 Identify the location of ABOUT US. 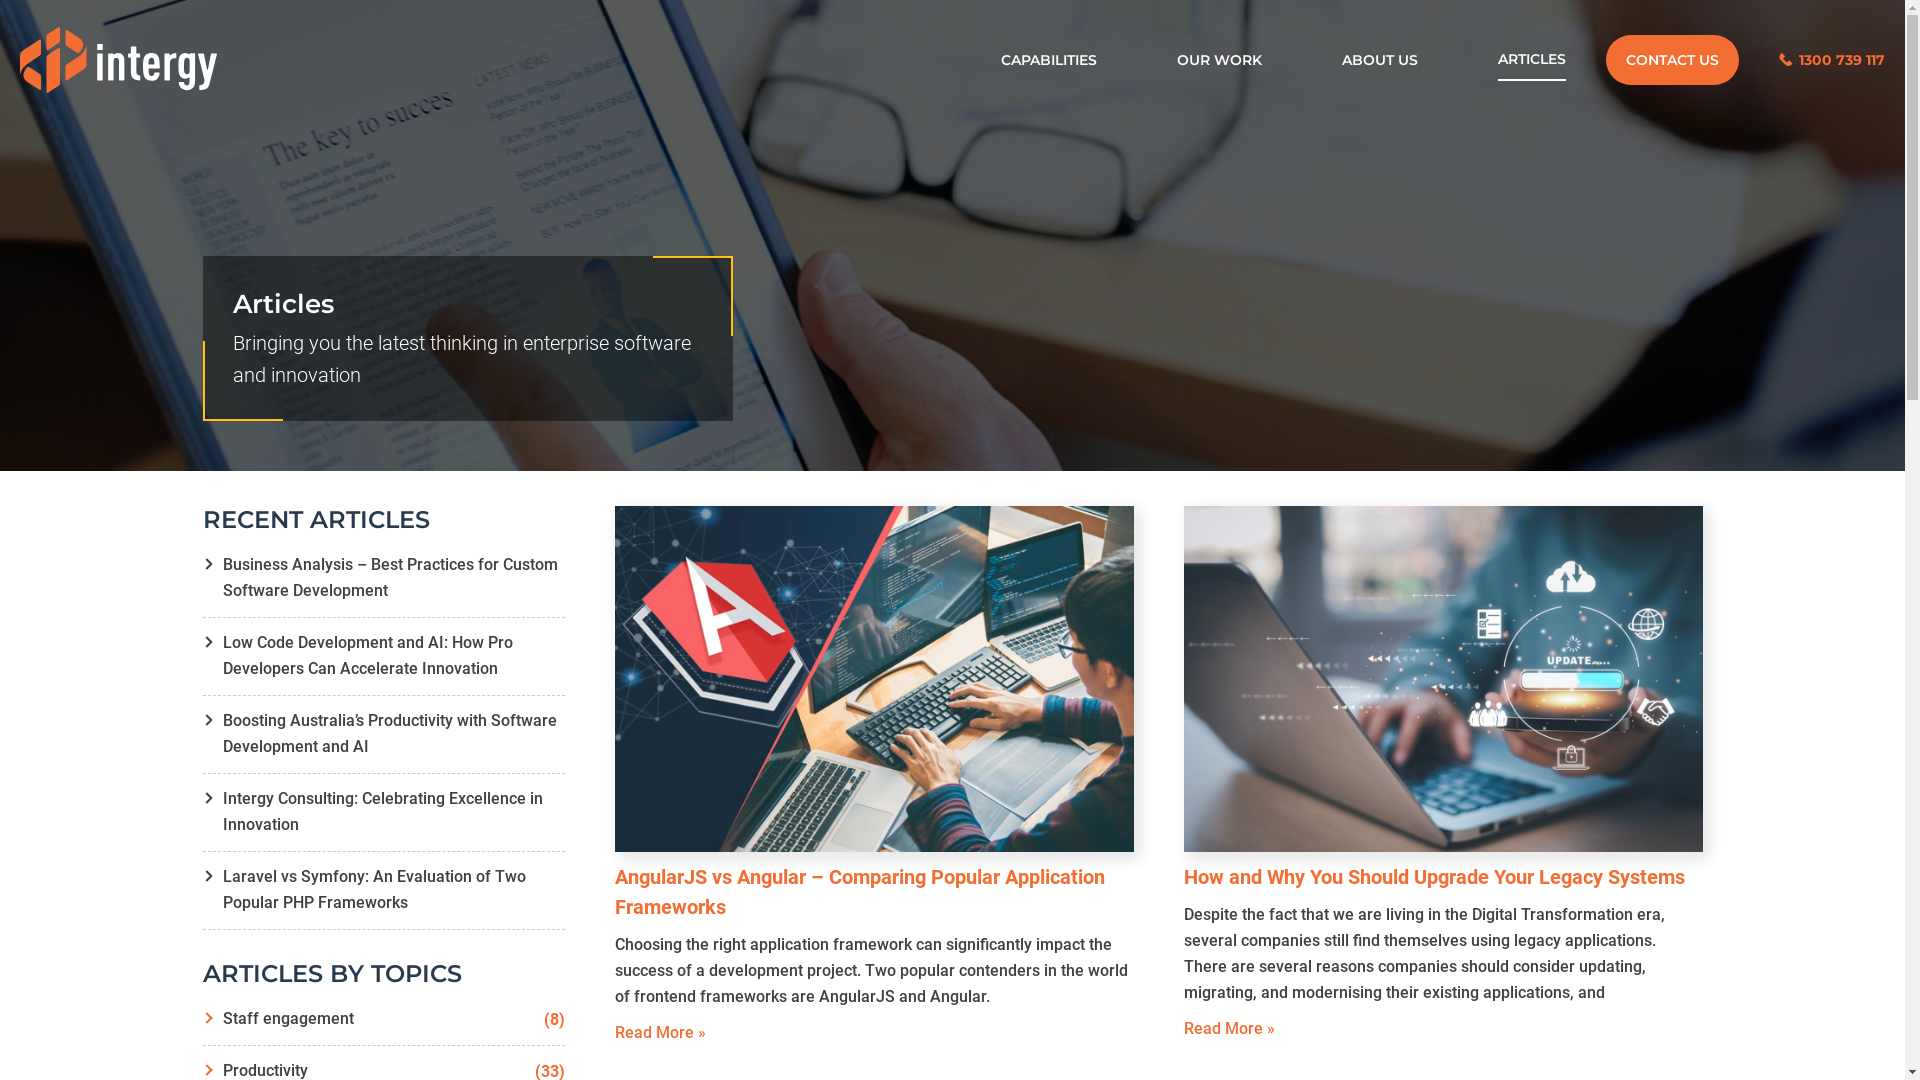
(1380, 60).